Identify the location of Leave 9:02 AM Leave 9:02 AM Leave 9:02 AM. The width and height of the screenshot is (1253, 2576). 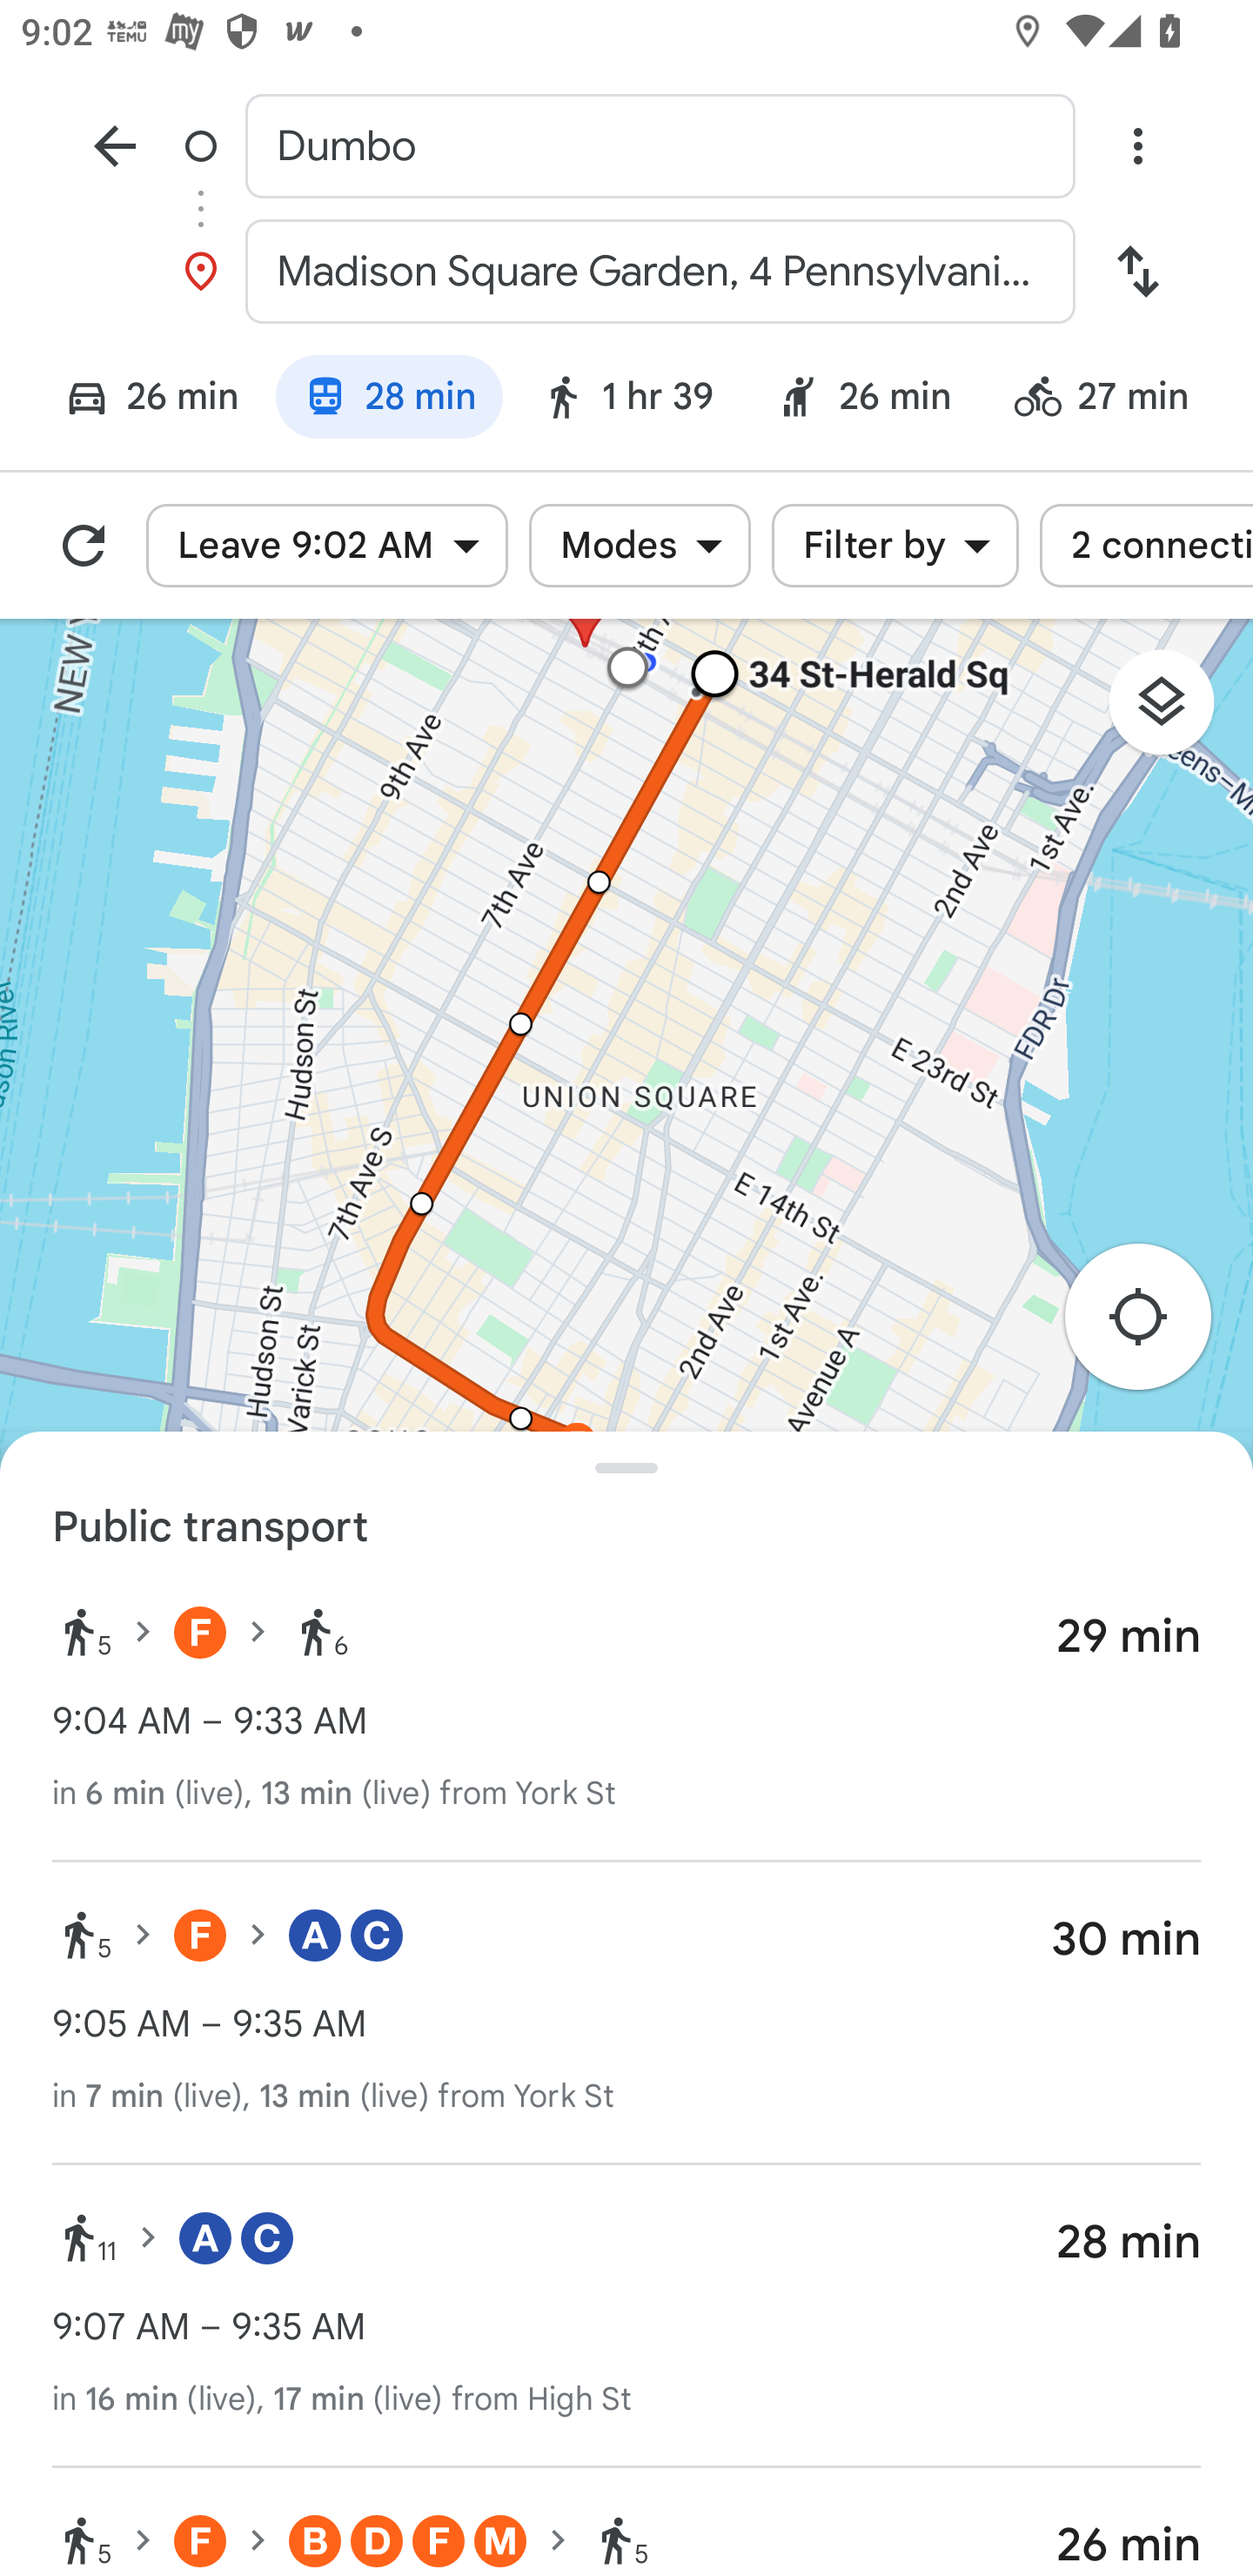
(327, 546).